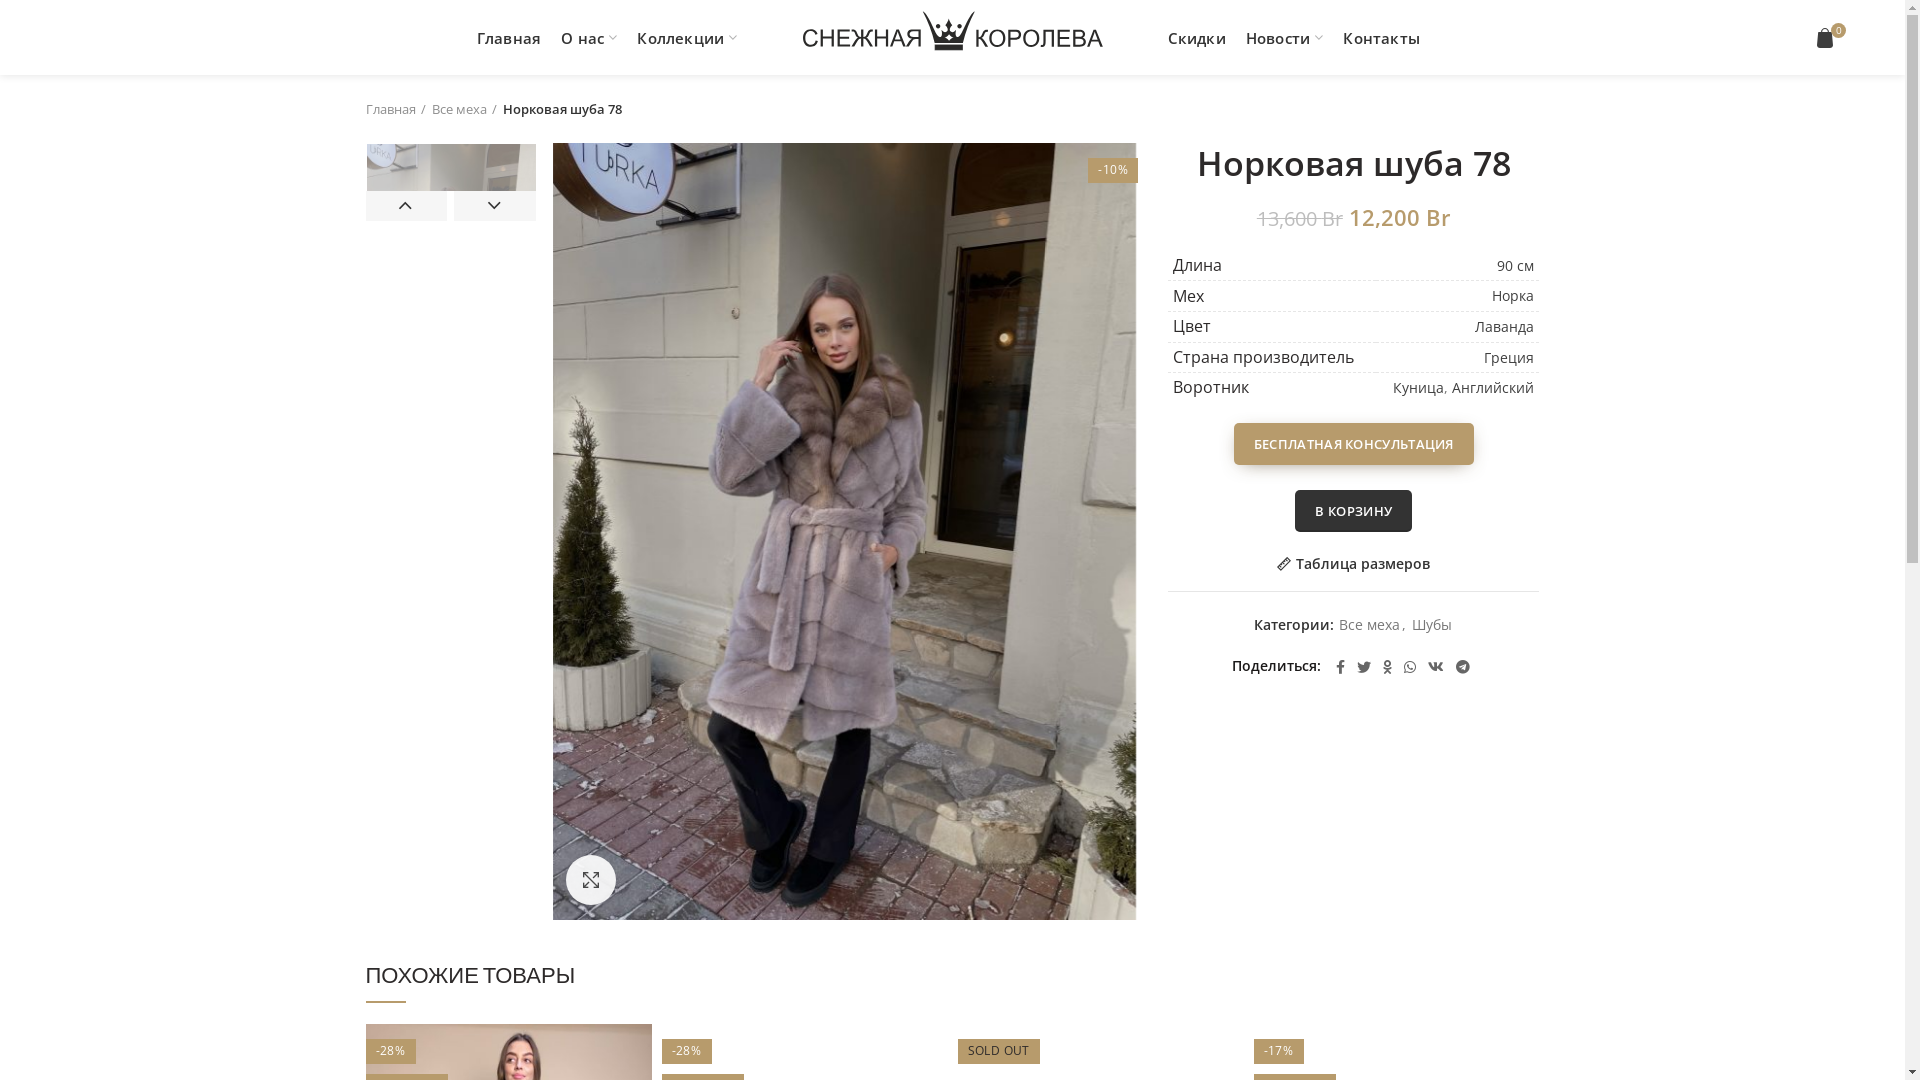 The image size is (1920, 1080). I want to click on NEXT, so click(495, 206).